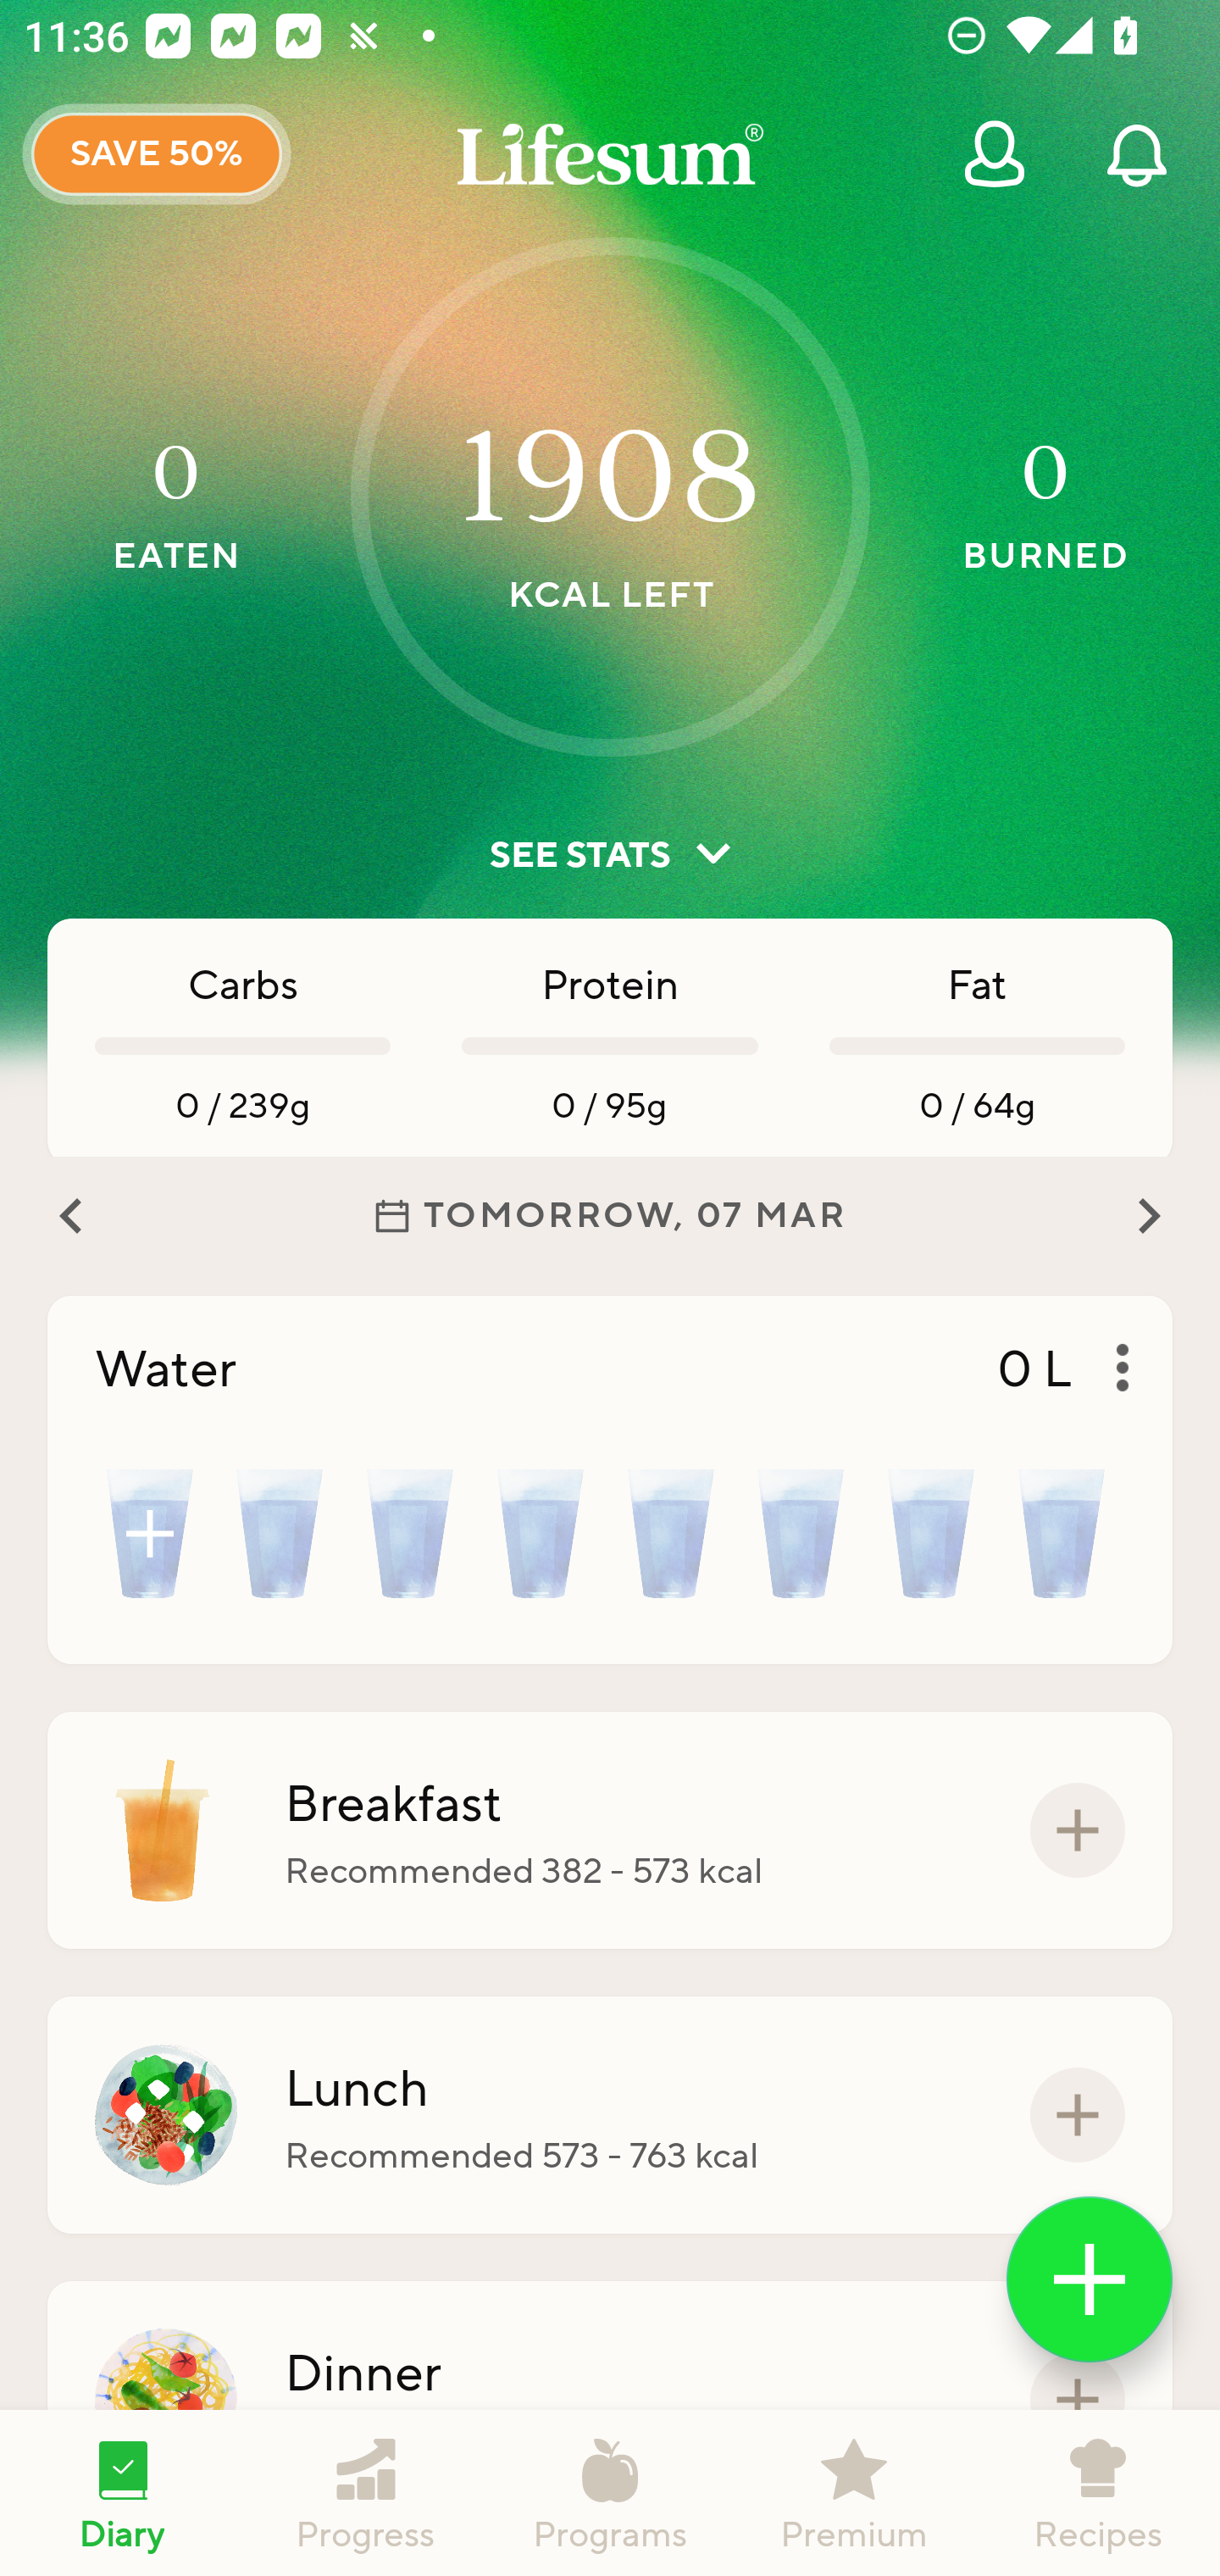 The image size is (1220, 2576). Describe the element at coordinates (610, 1215) in the screenshot. I see `TOMORROW, 07 MAR` at that location.